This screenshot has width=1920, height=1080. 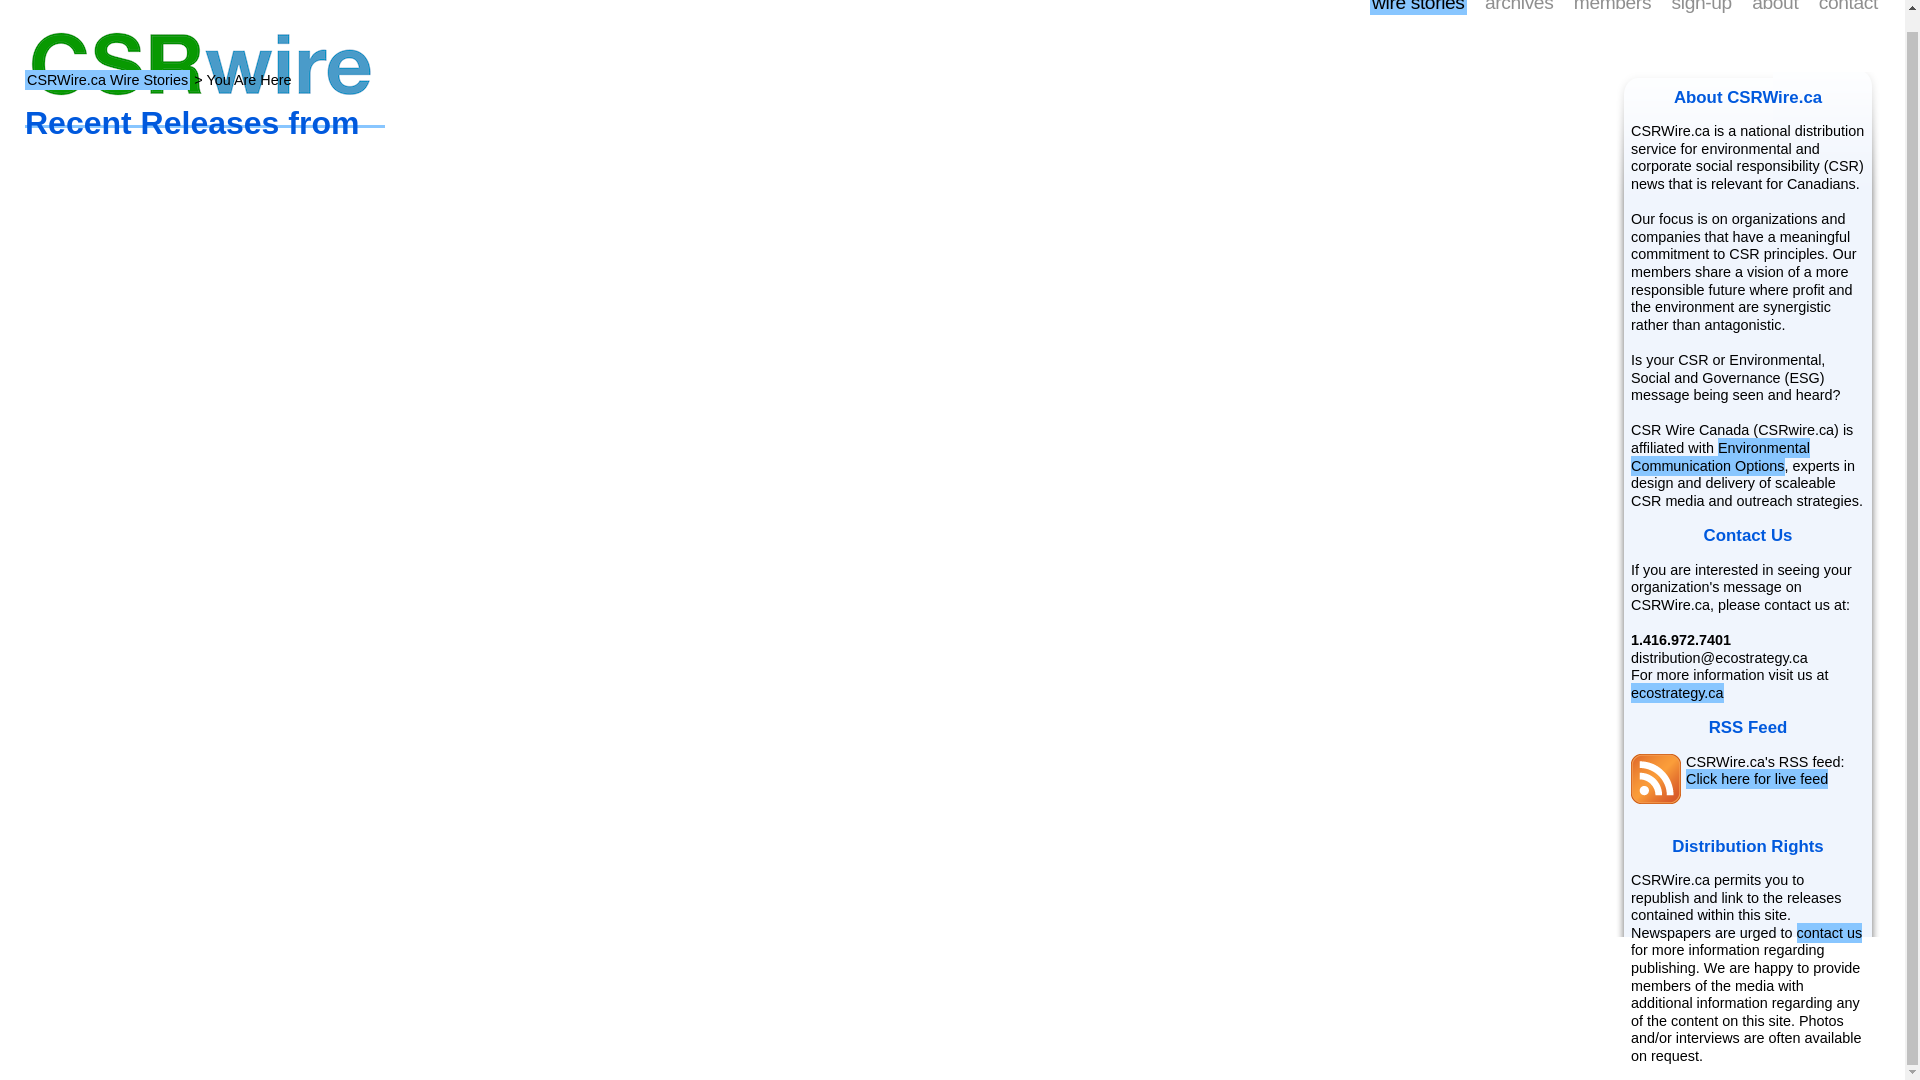 What do you see at coordinates (1720, 457) in the screenshot?
I see `Environmental Communication Options` at bounding box center [1720, 457].